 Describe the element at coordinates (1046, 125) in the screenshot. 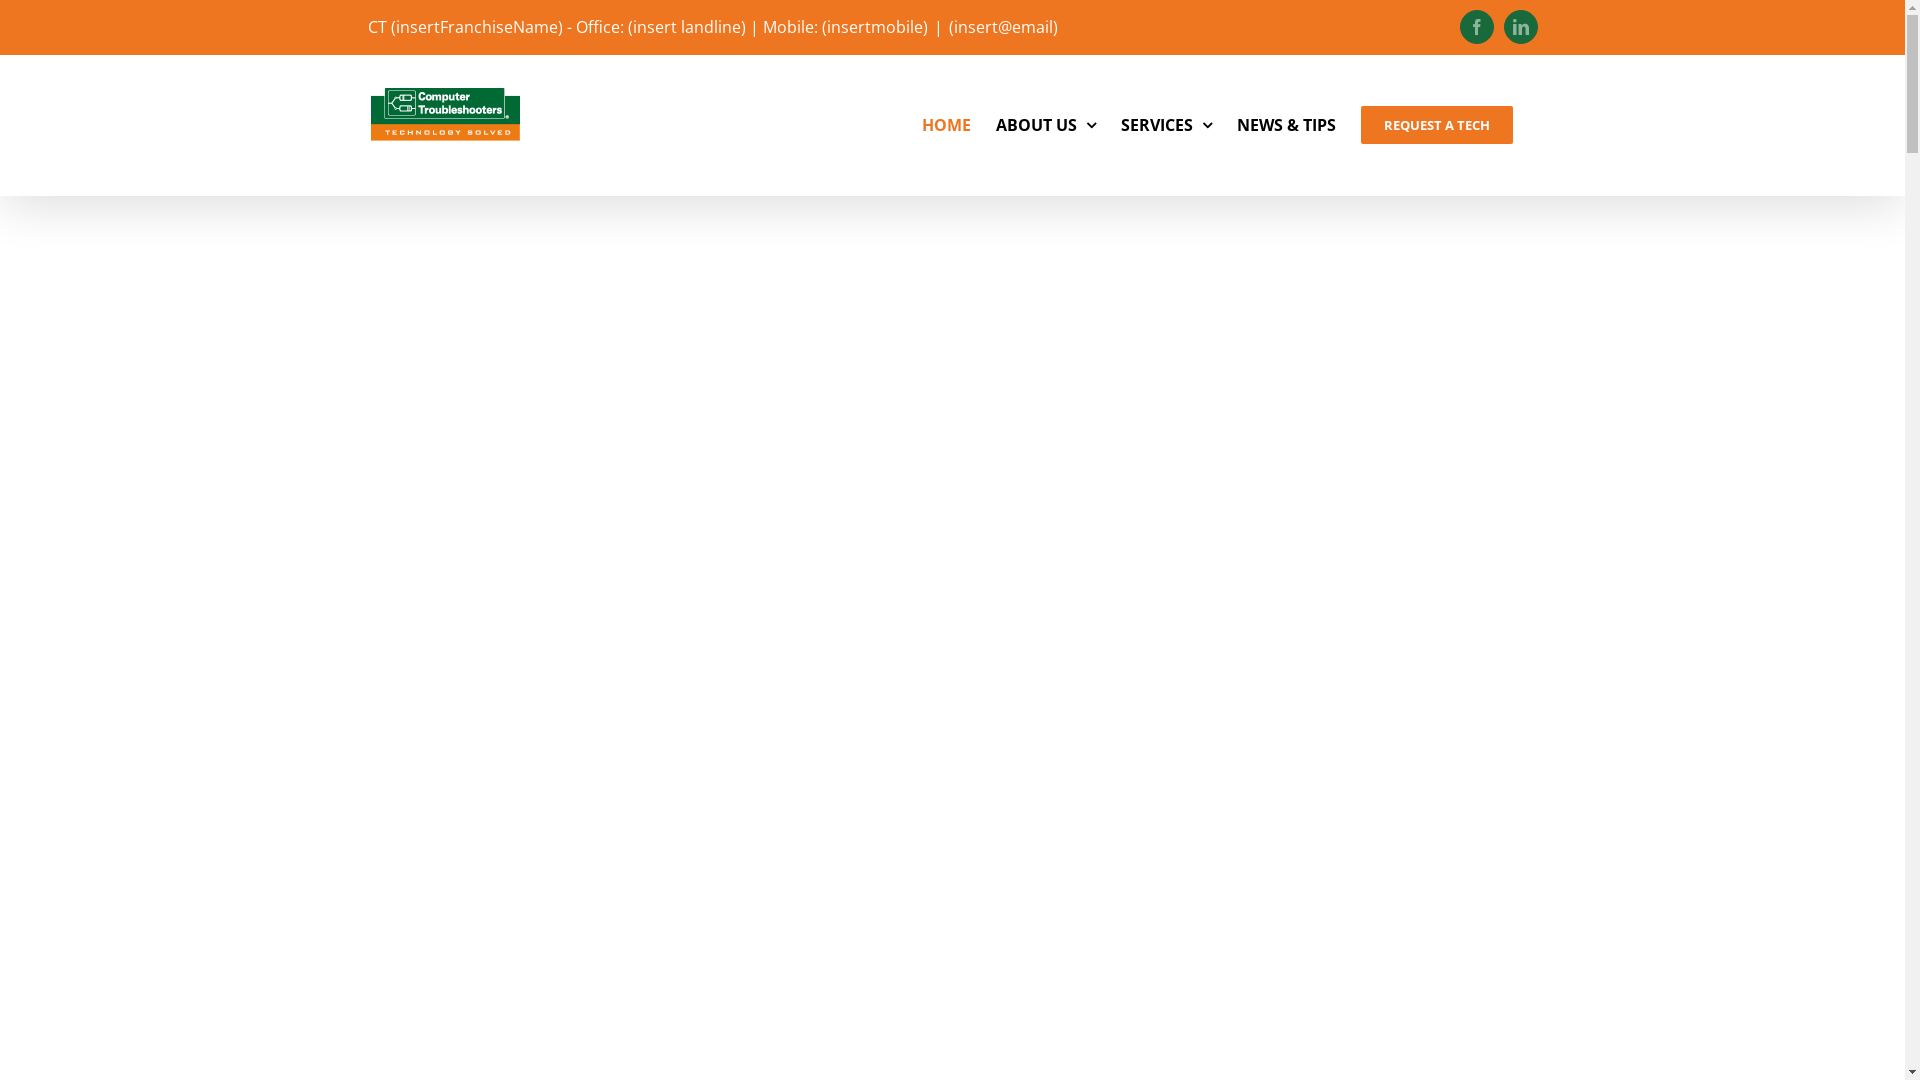

I see `ABOUT US` at that location.